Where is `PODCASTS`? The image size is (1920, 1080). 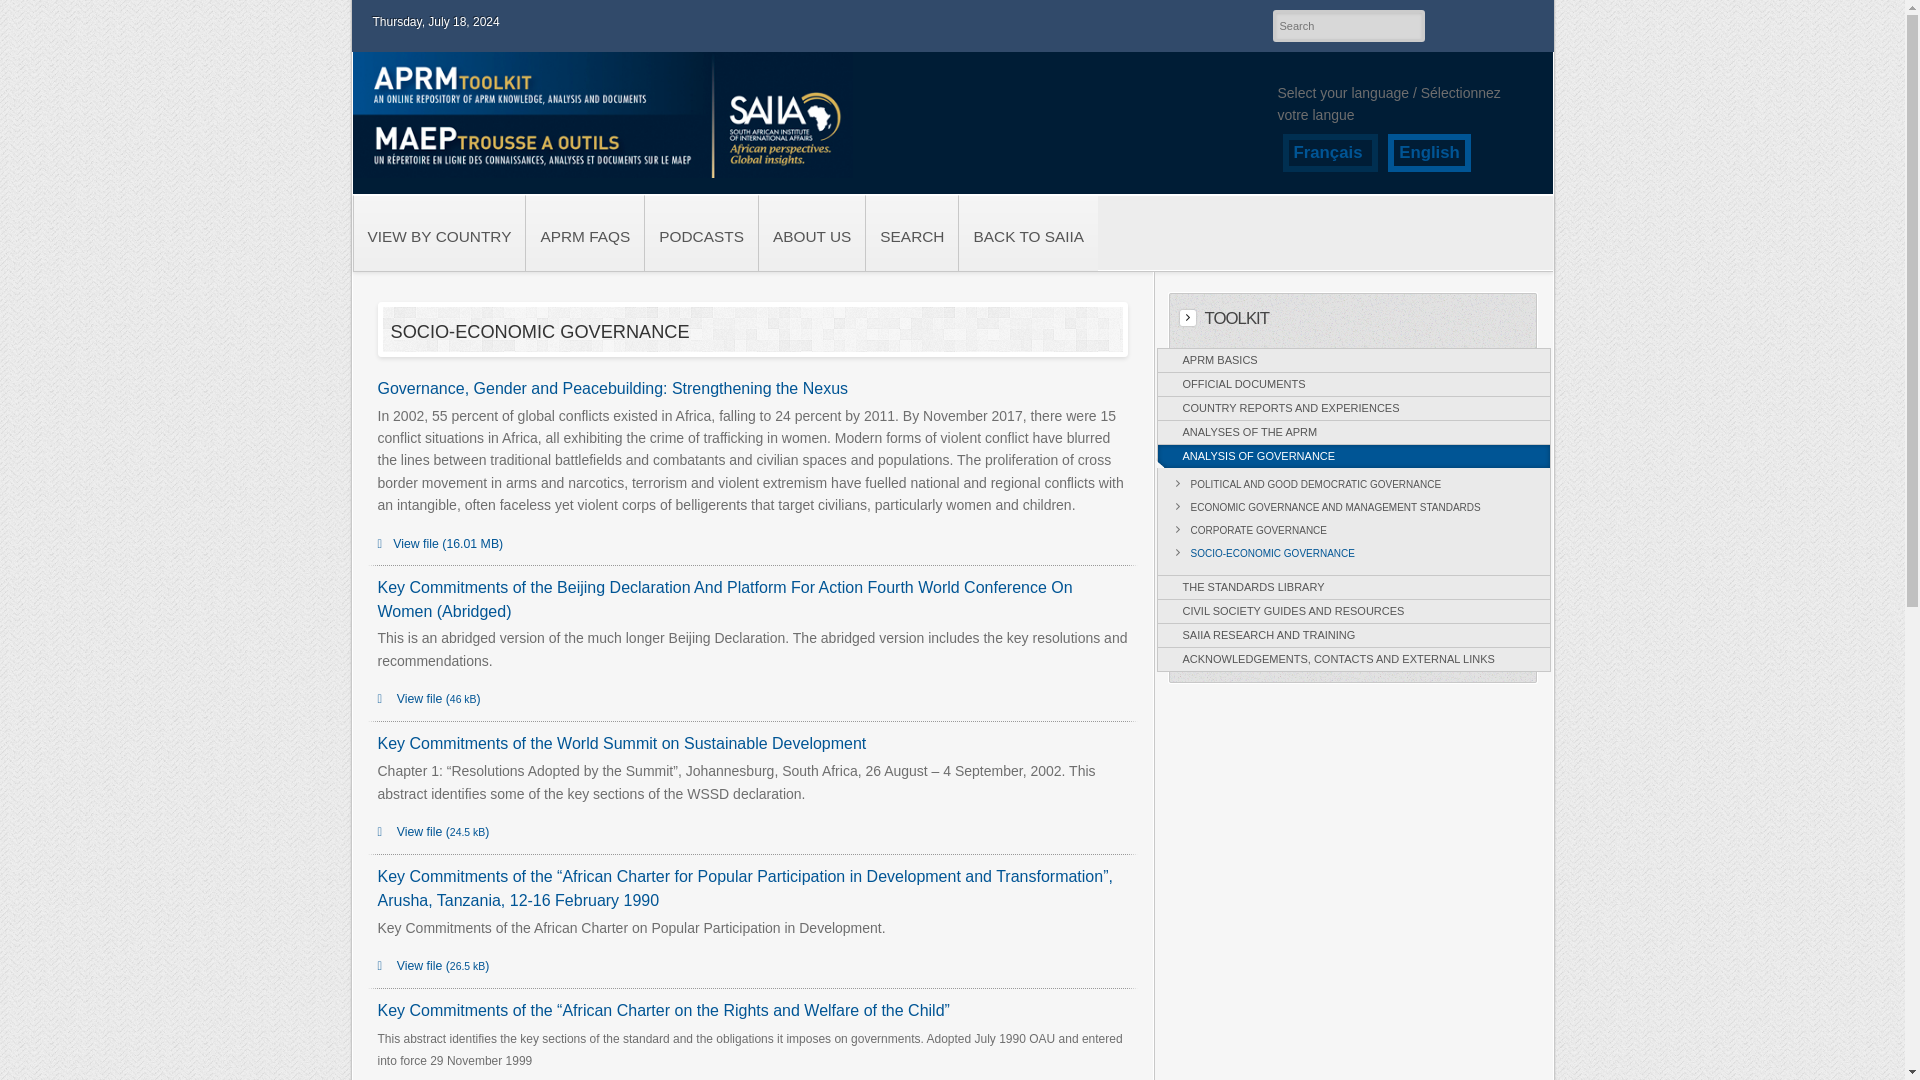
PODCASTS is located at coordinates (700, 233).